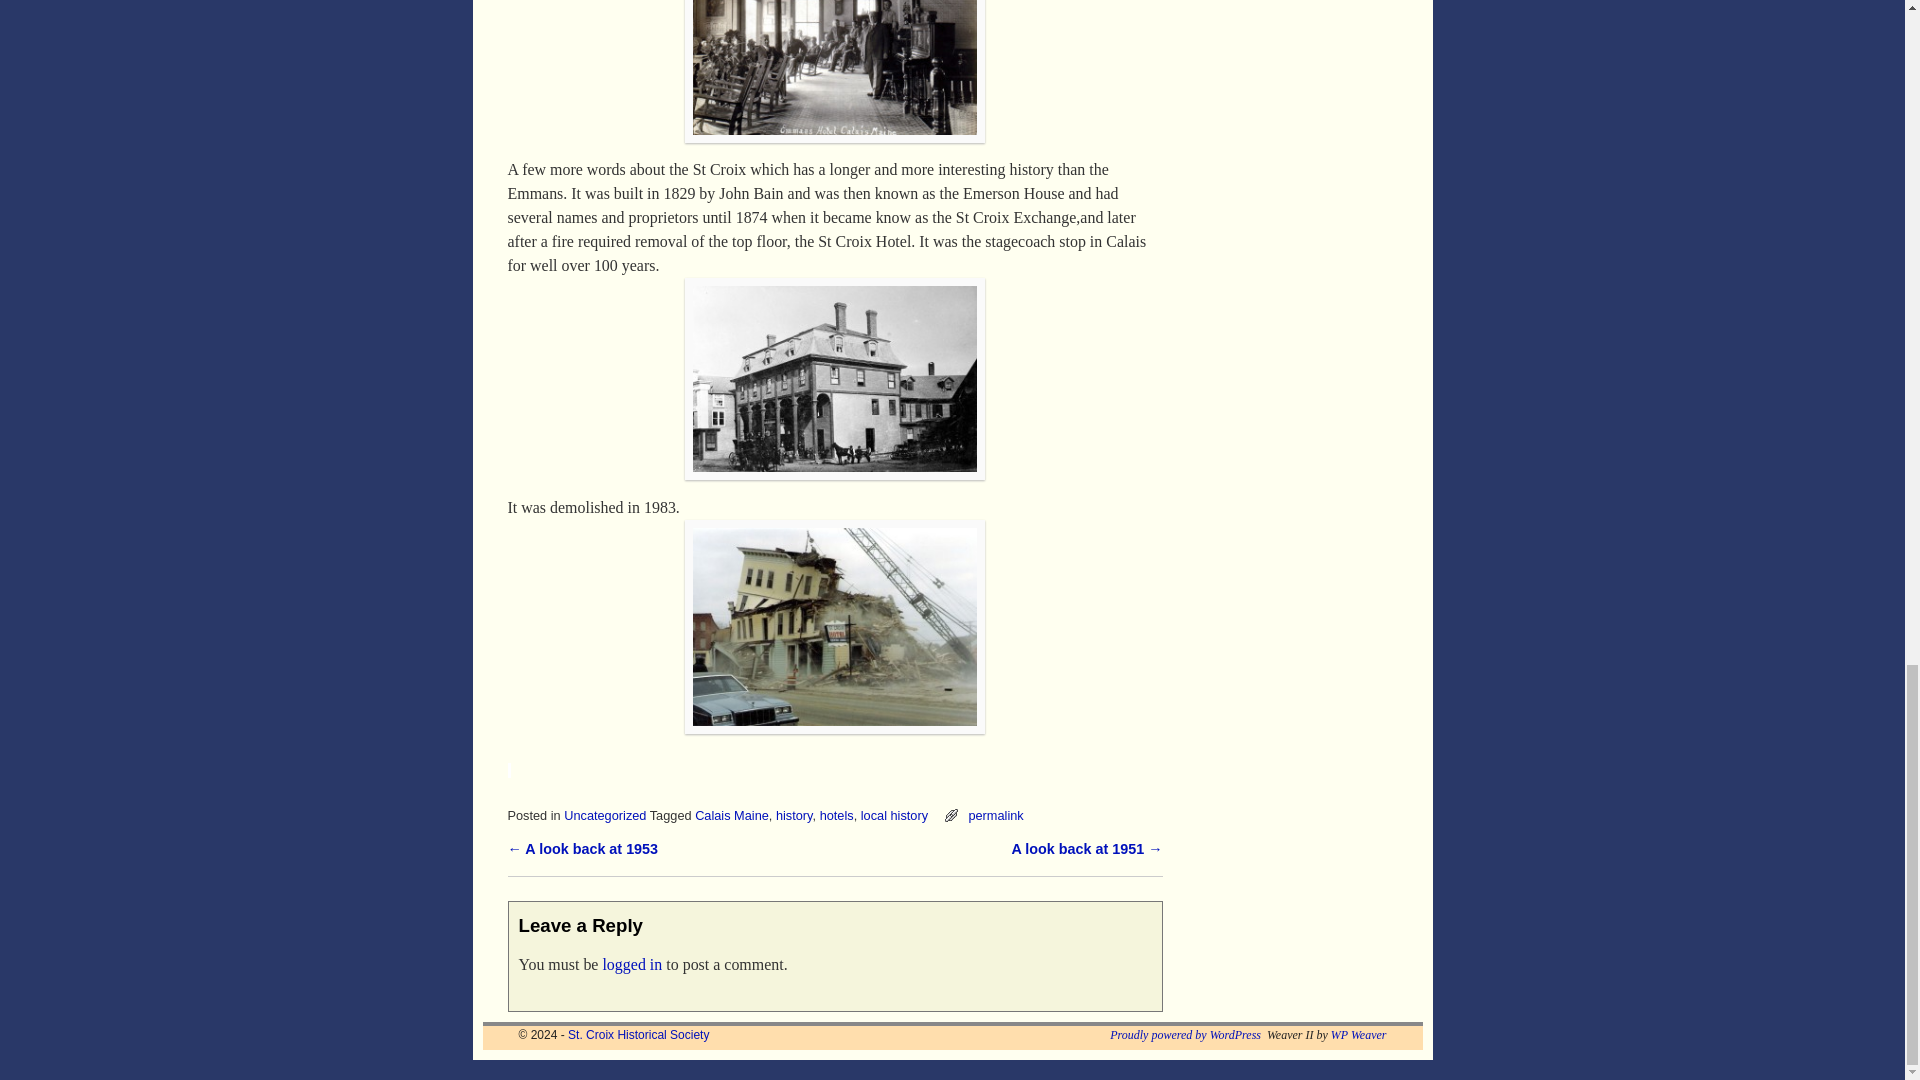 The height and width of the screenshot is (1080, 1920). Describe the element at coordinates (894, 814) in the screenshot. I see `local history` at that location.